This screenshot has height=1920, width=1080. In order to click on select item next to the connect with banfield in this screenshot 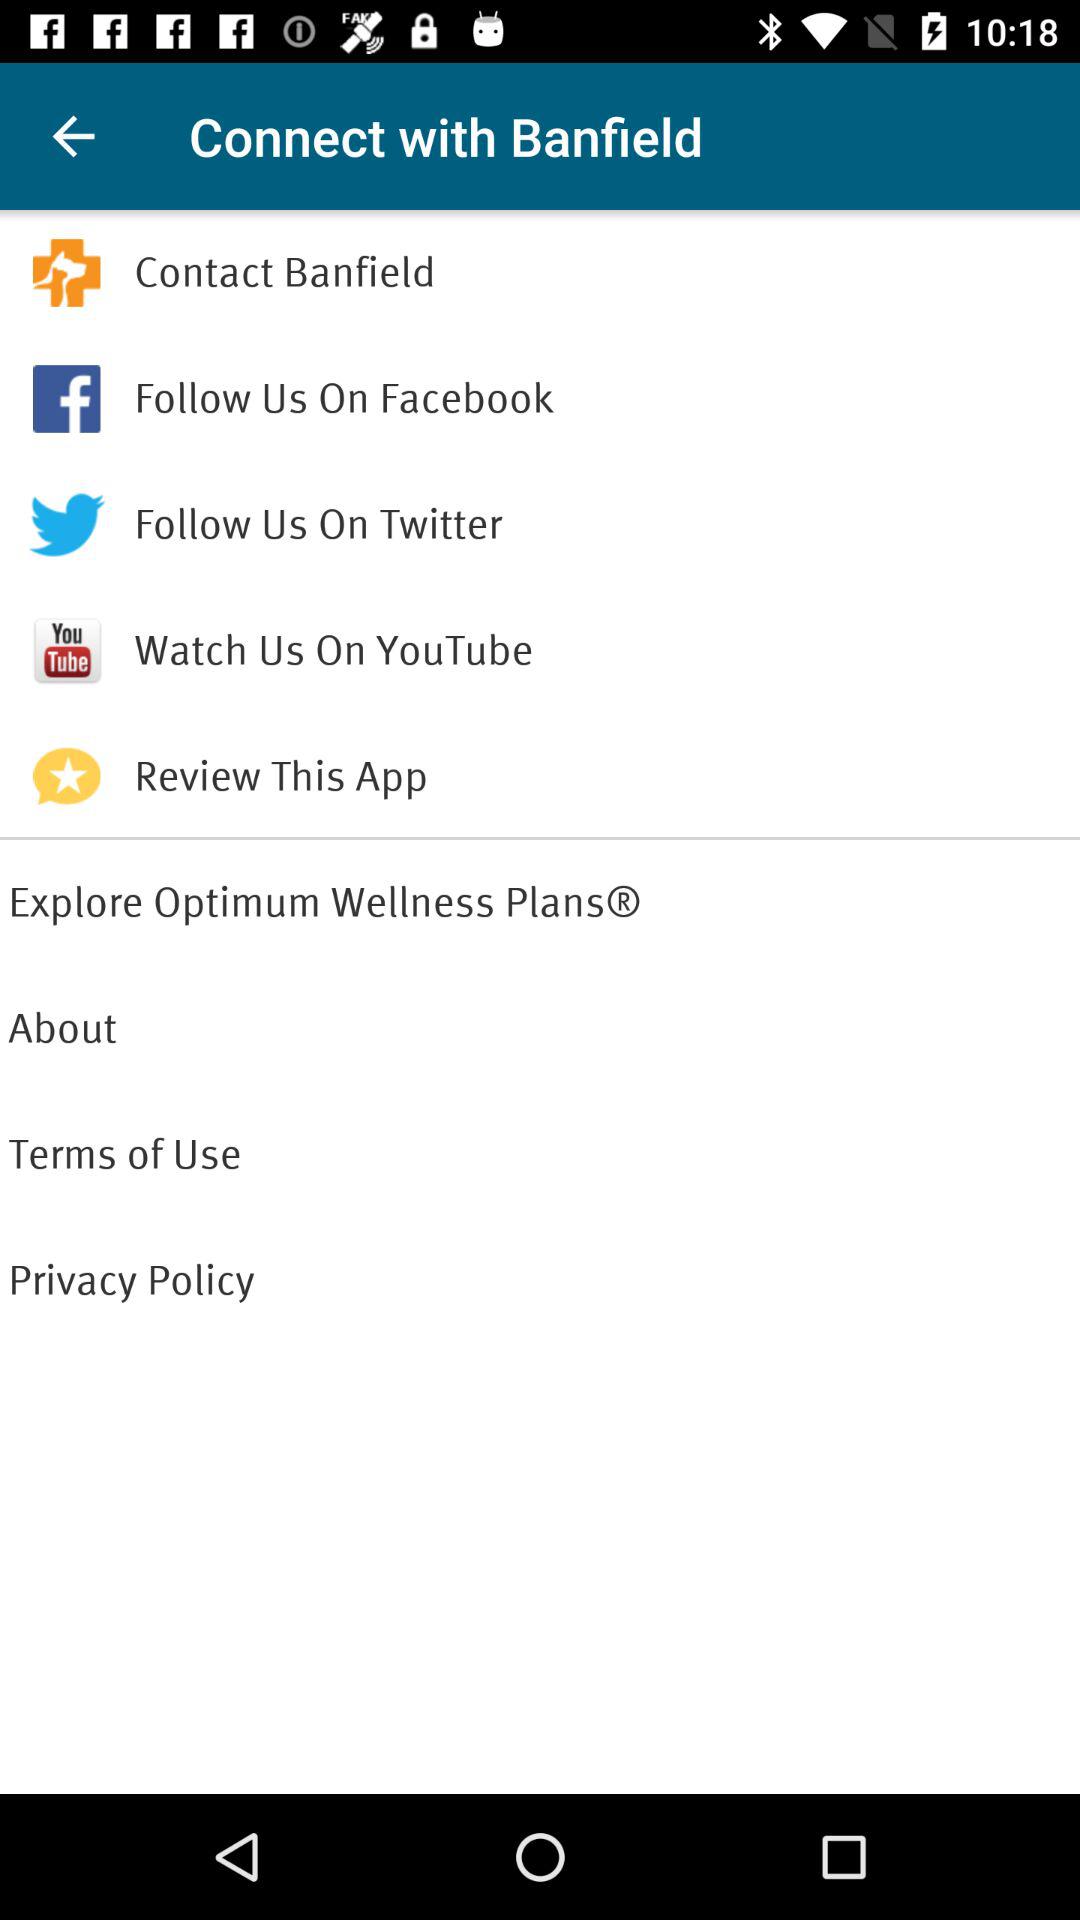, I will do `click(73, 136)`.